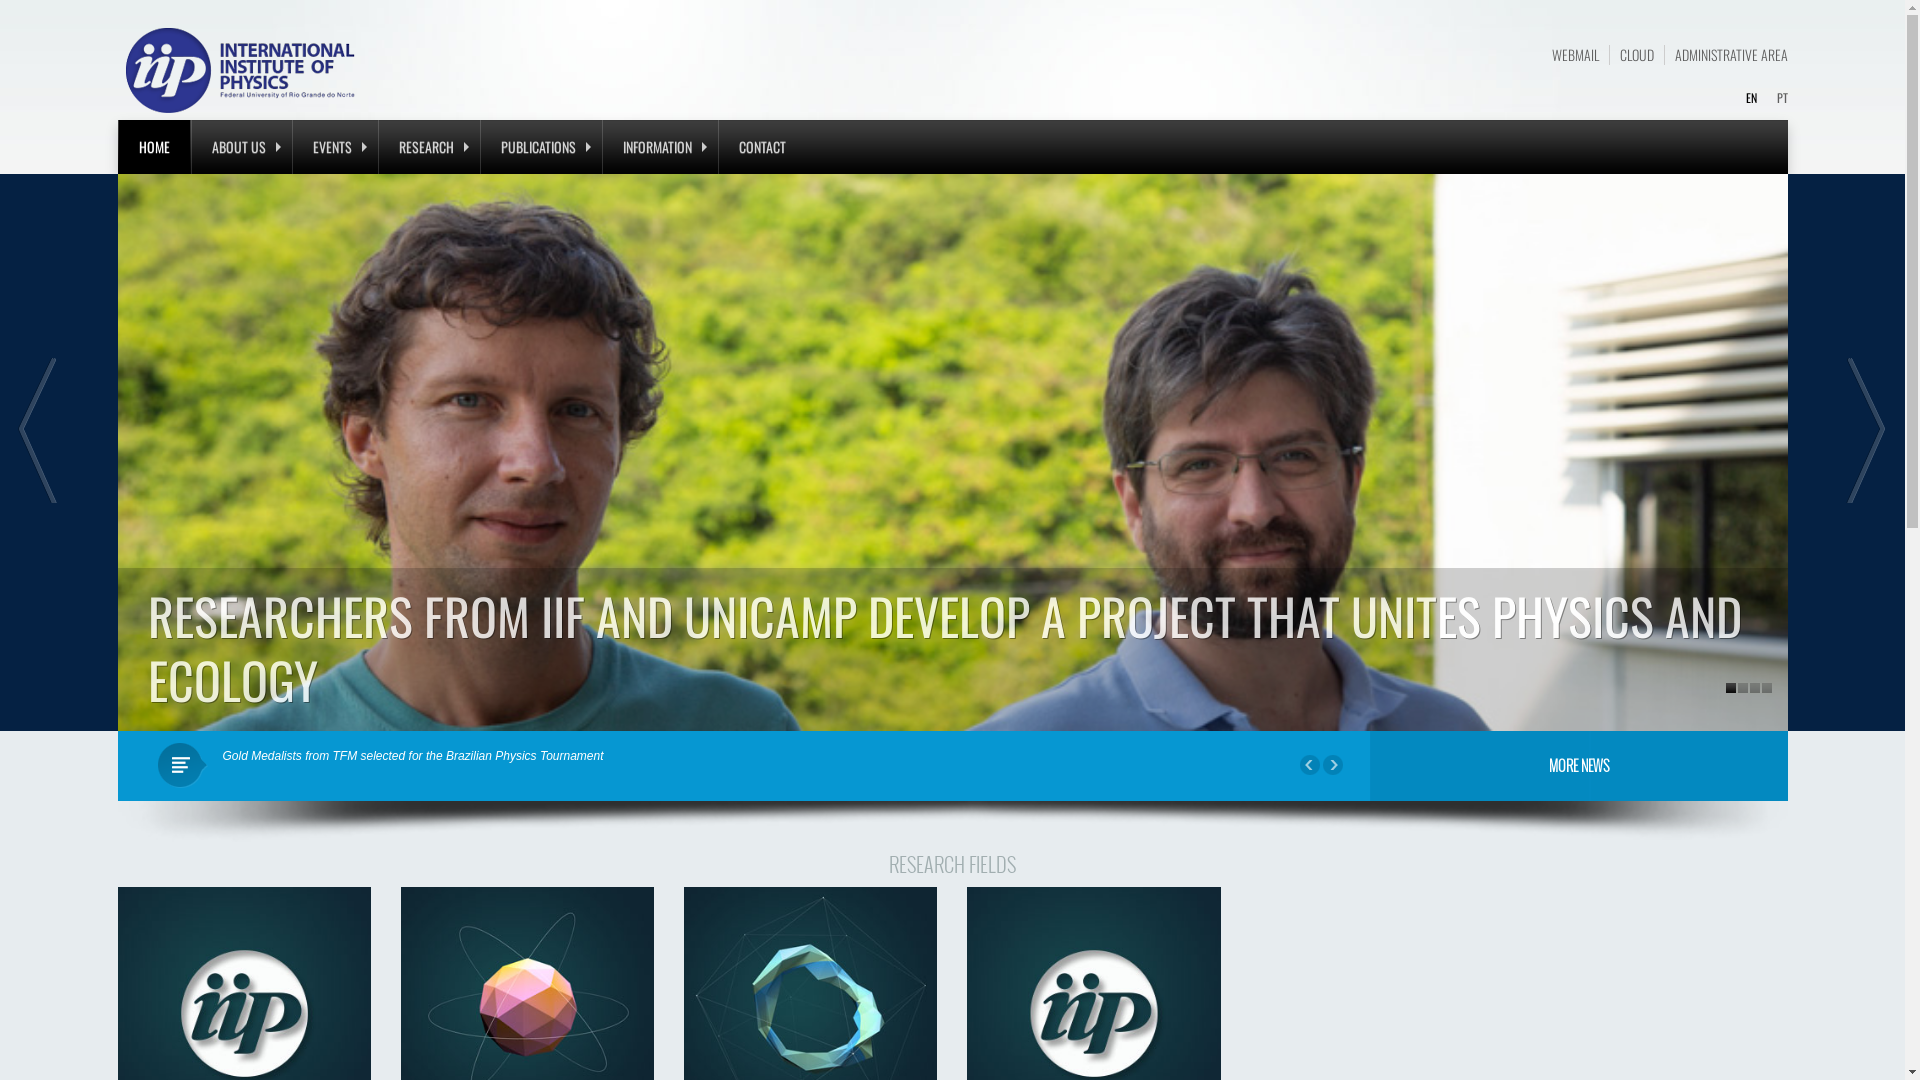 The height and width of the screenshot is (1080, 1920). What do you see at coordinates (428, 147) in the screenshot?
I see `RESEARCH` at bounding box center [428, 147].